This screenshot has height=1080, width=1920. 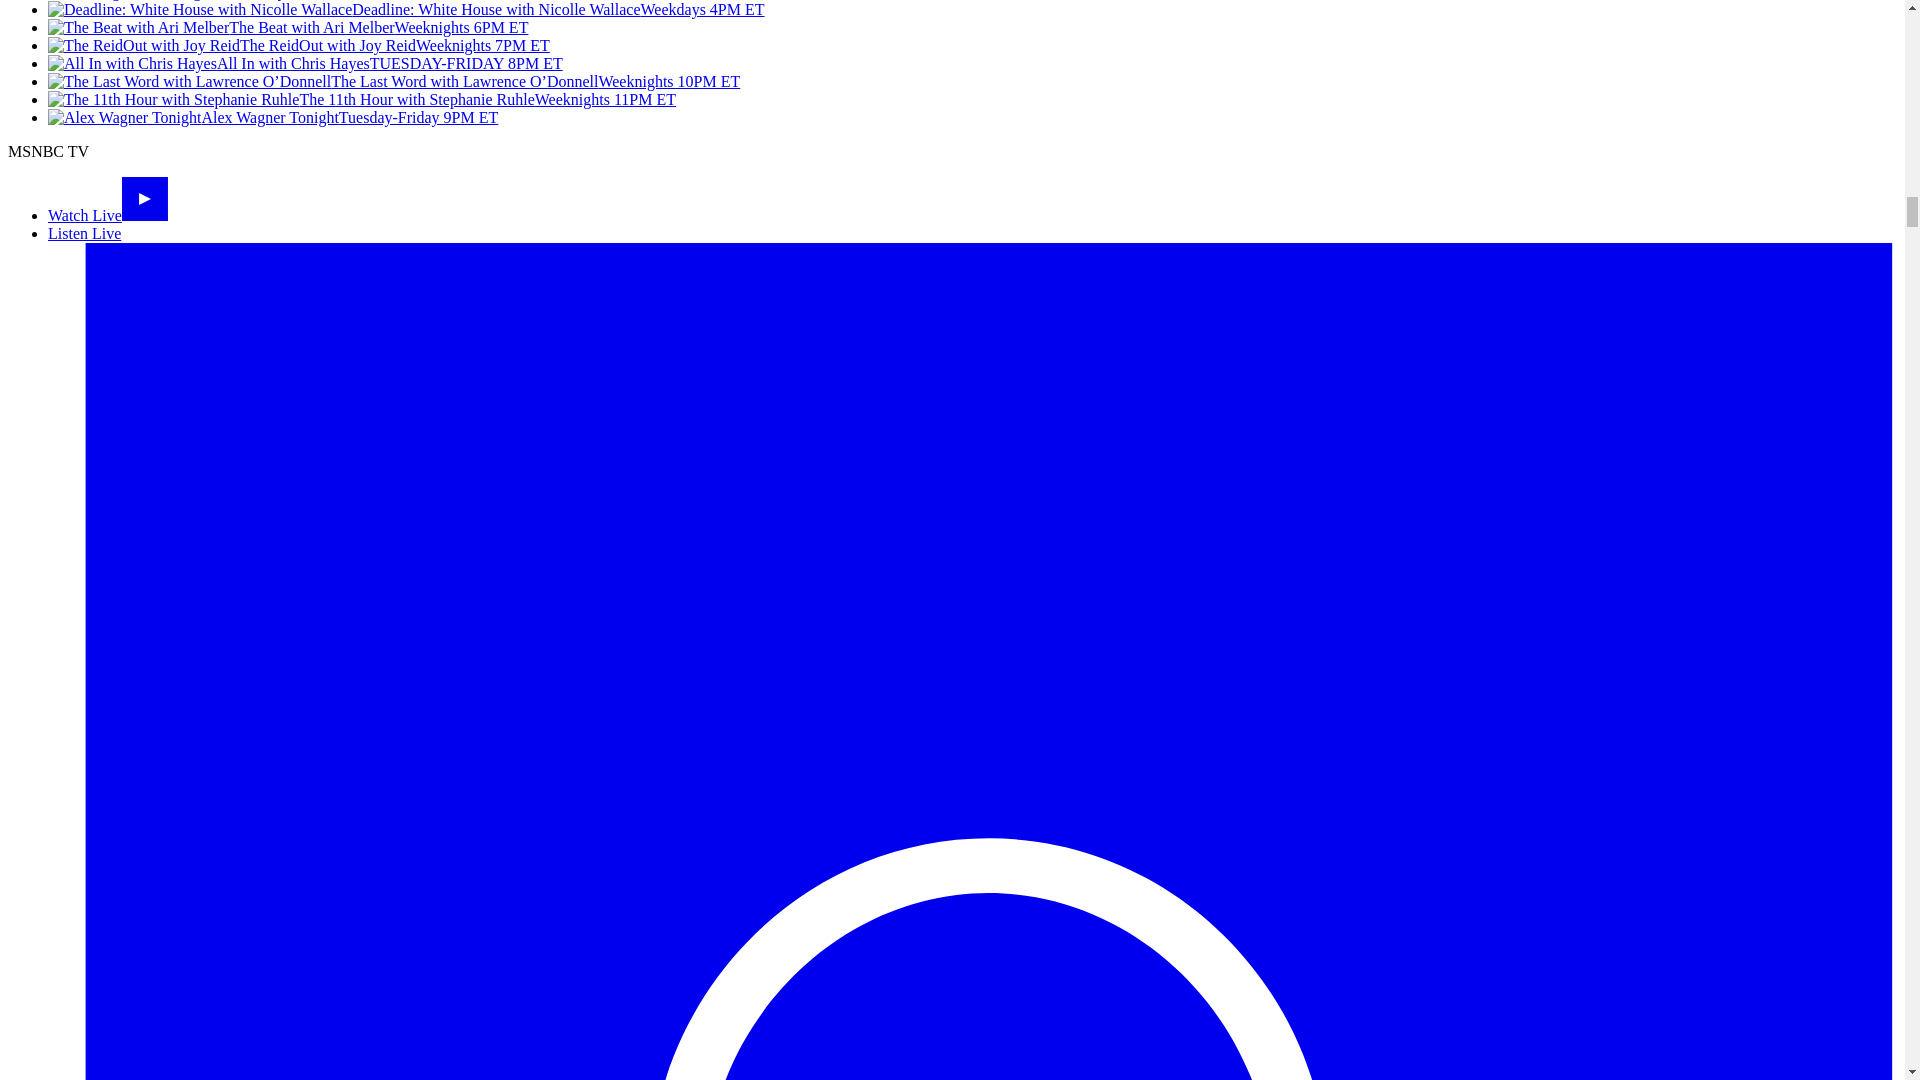 I want to click on Watch Live, so click(x=108, y=215).